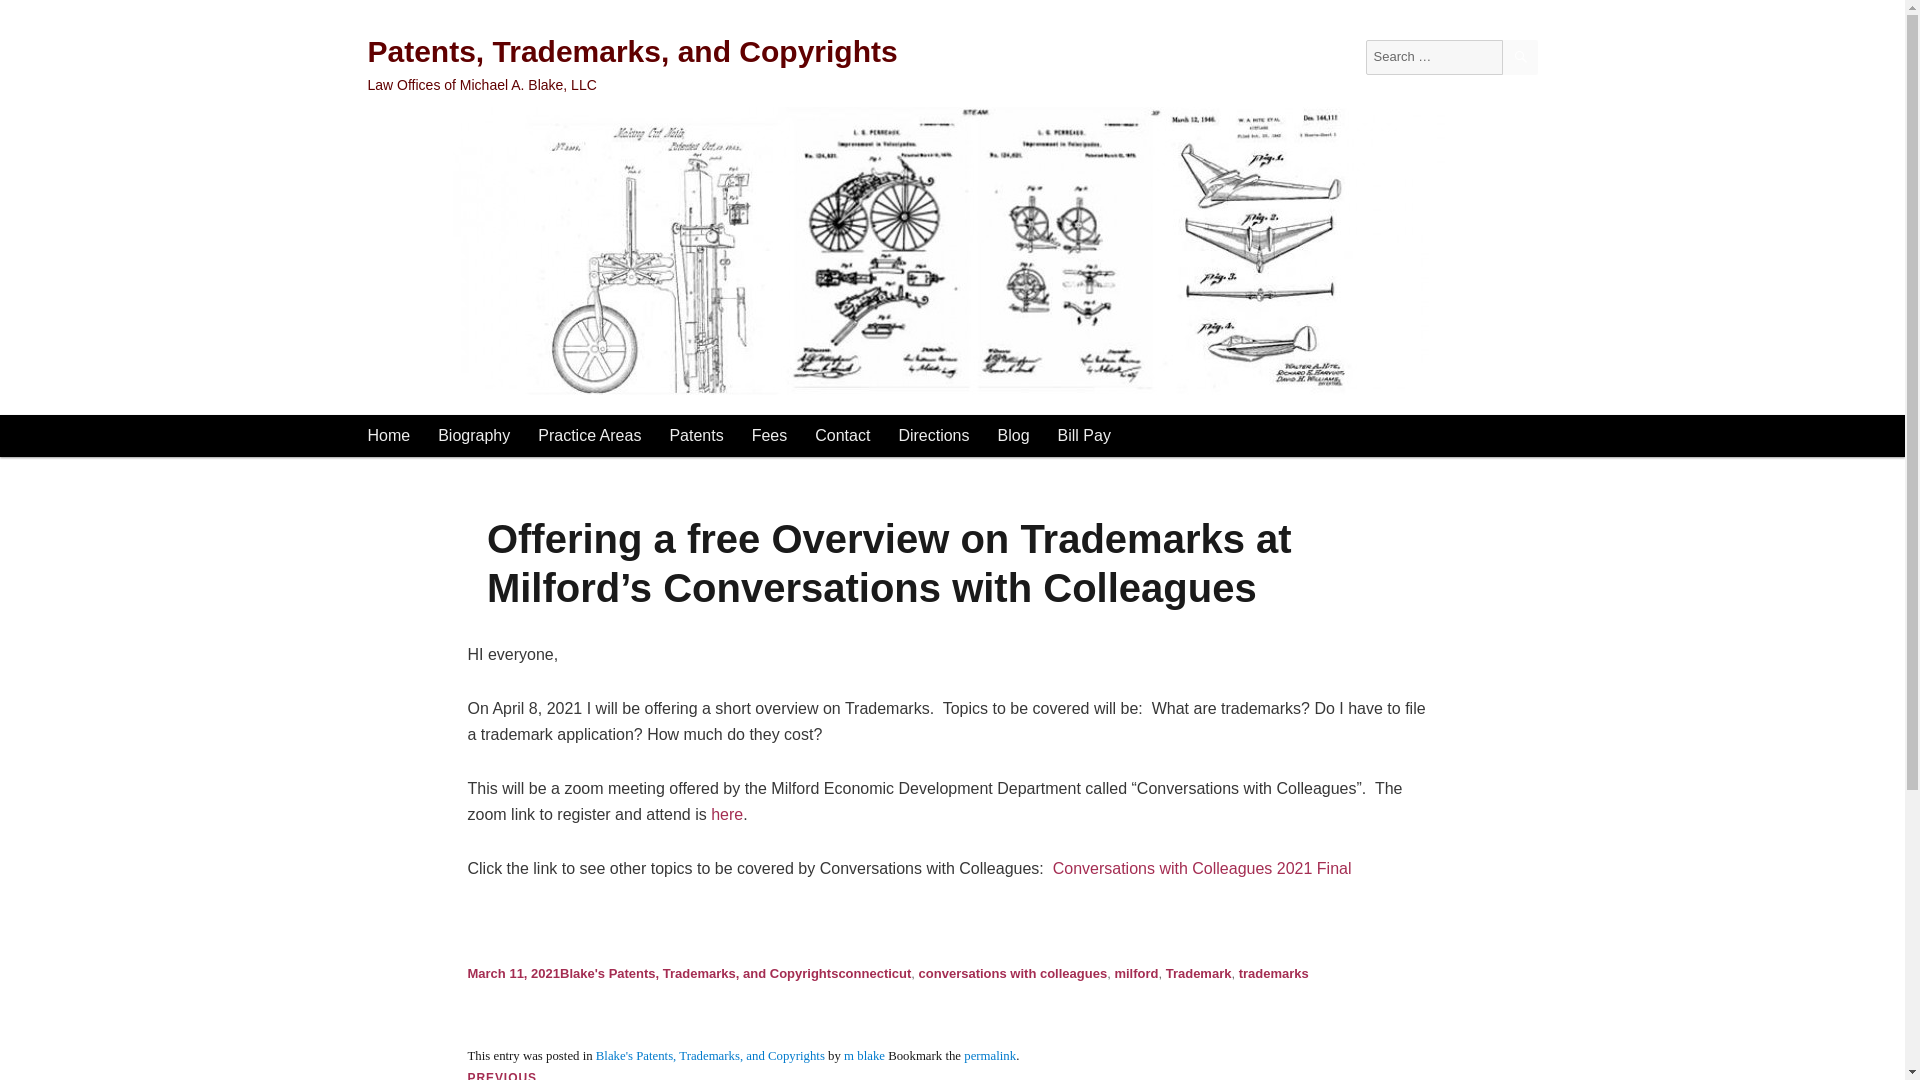 The image size is (1920, 1080). What do you see at coordinates (710, 1055) in the screenshot?
I see `Blake's Patents, Trademarks, and Copyrights` at bounding box center [710, 1055].